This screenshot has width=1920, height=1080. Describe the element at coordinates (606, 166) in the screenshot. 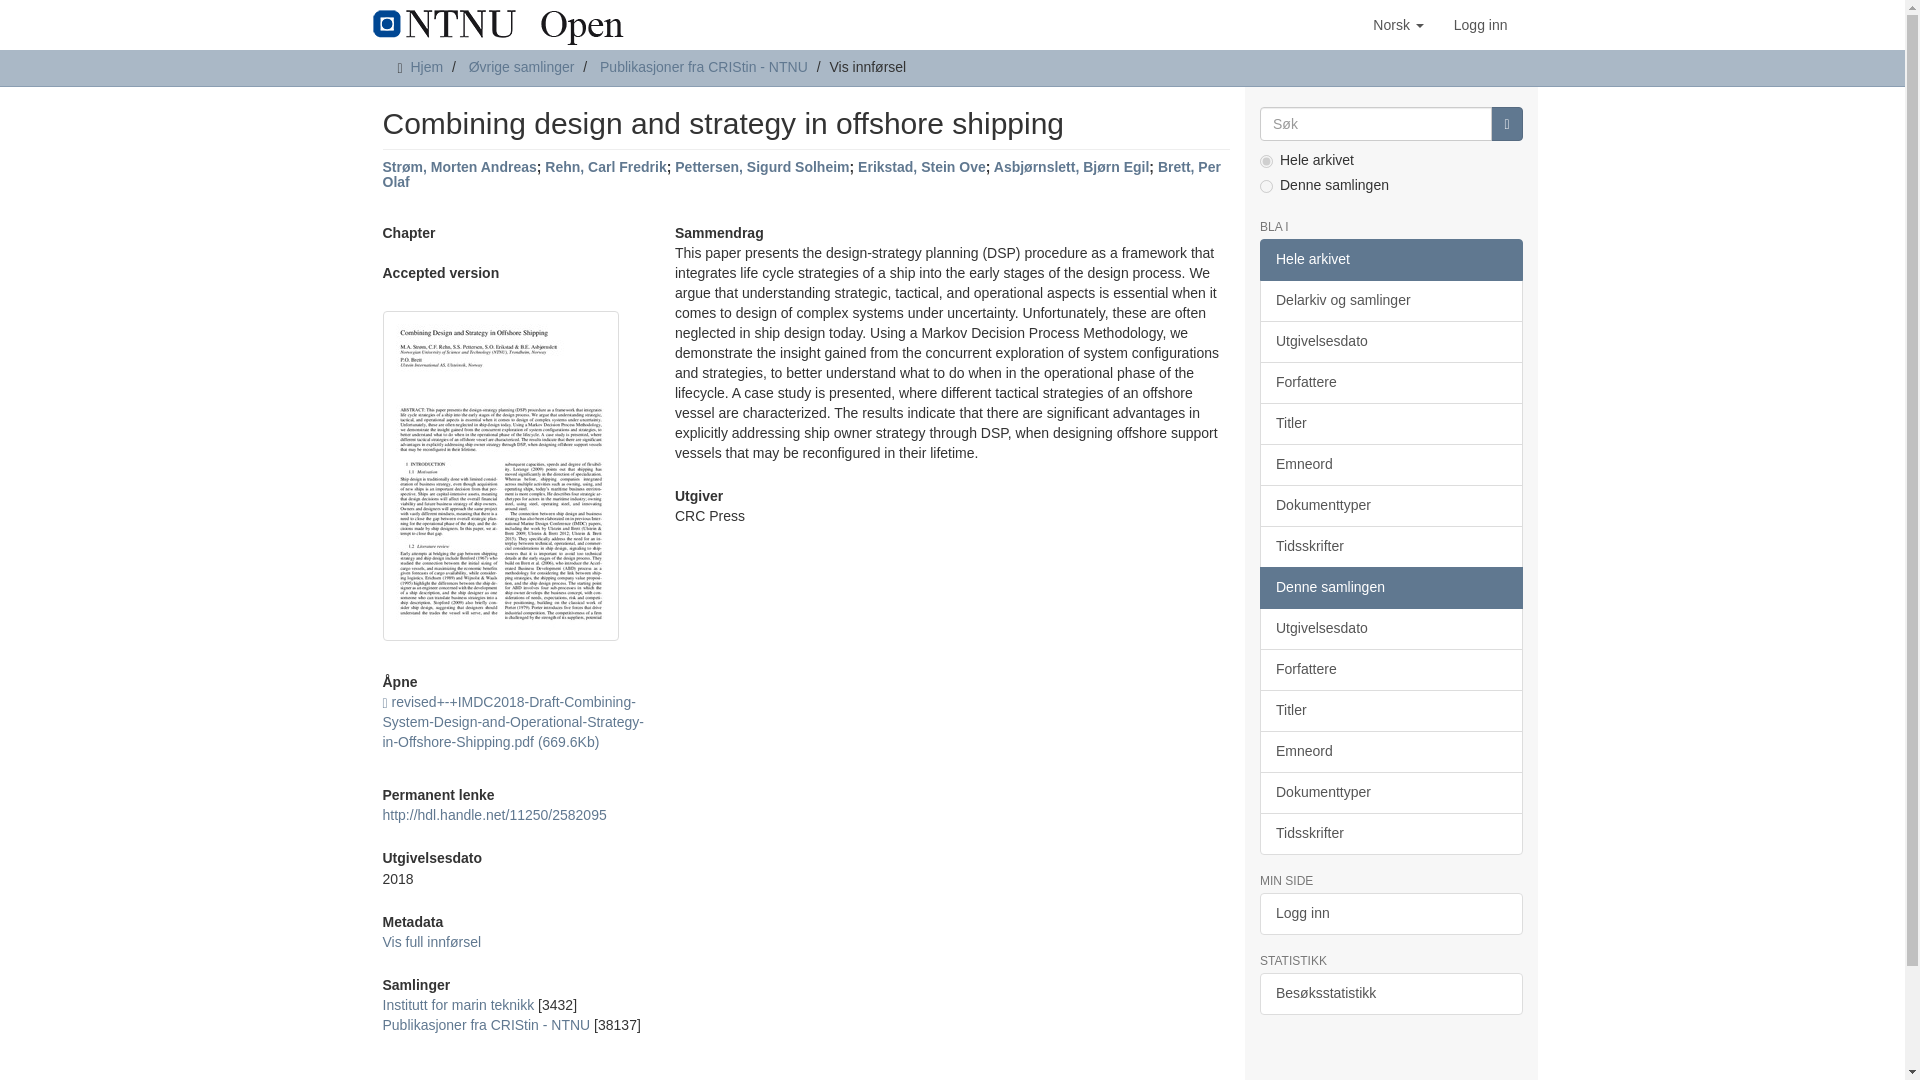

I see `Rehn, Carl Fredrik` at that location.